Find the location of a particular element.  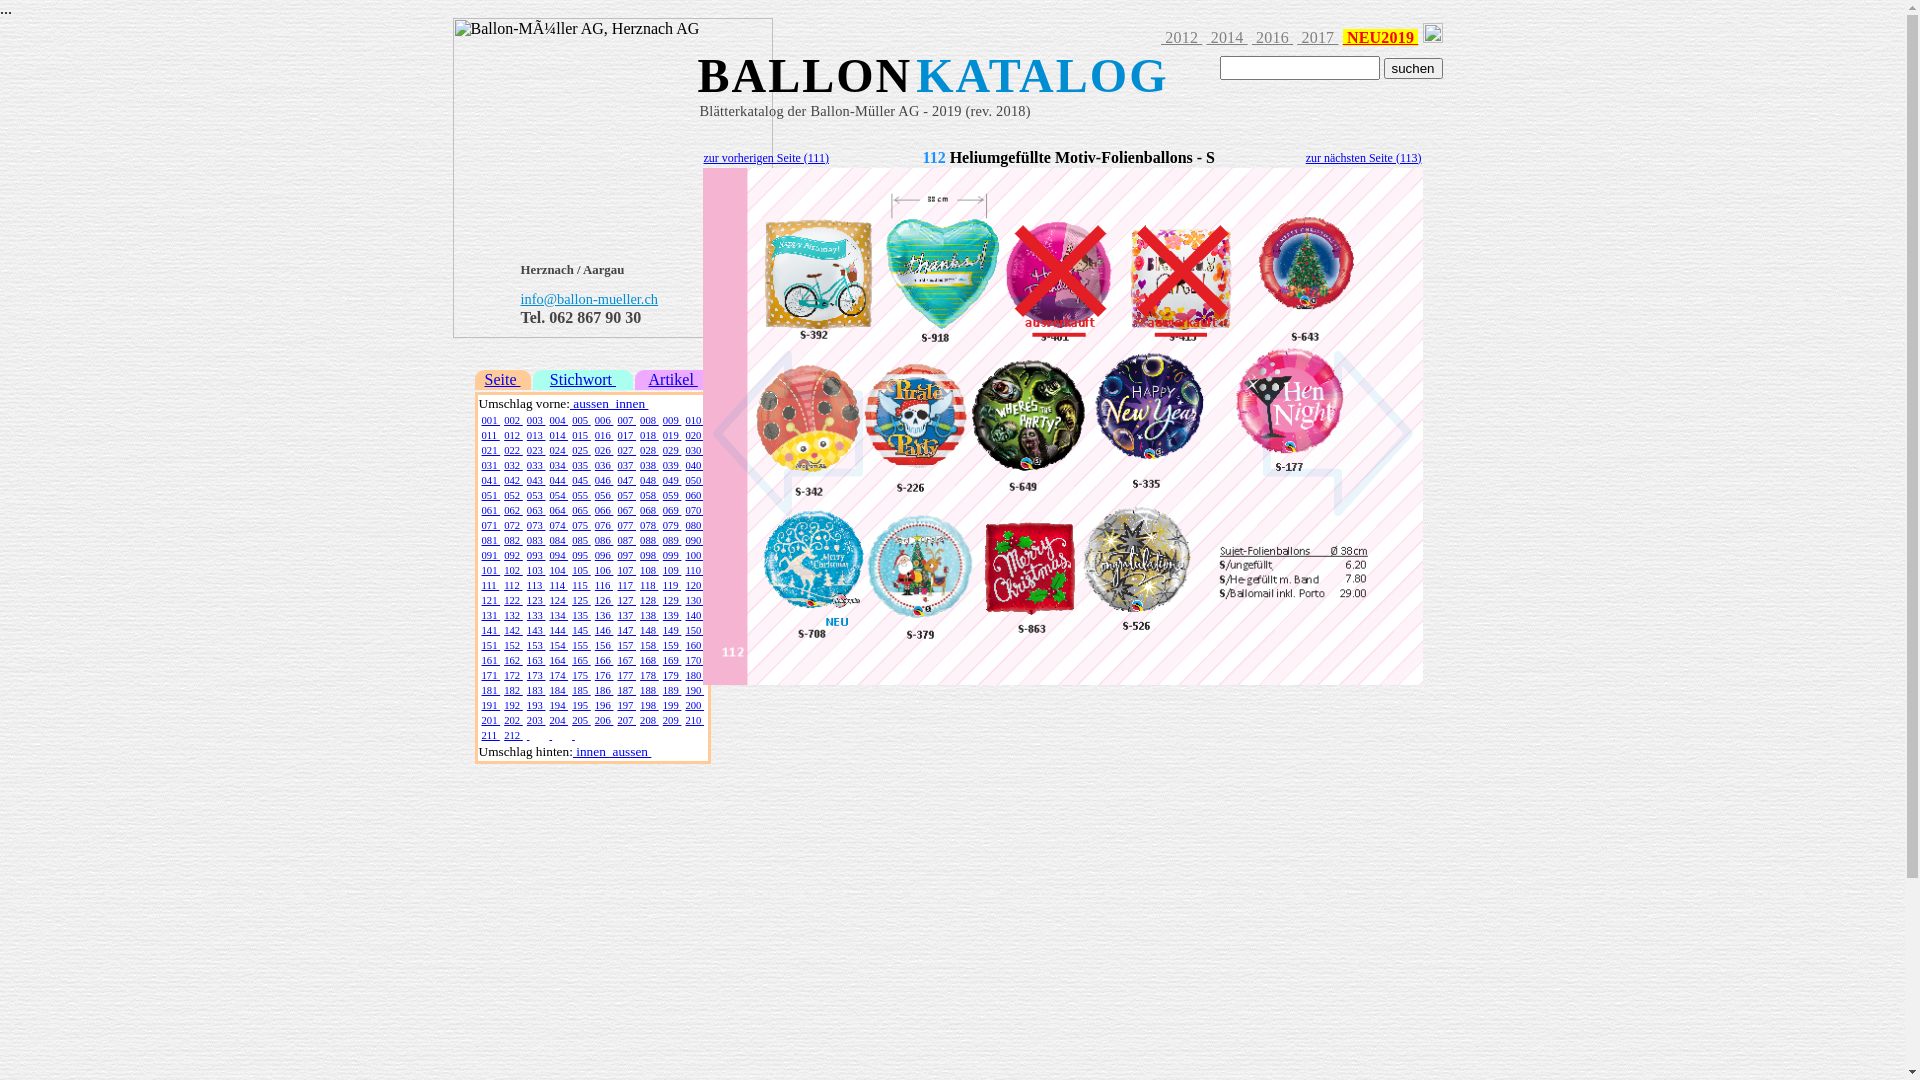

179  is located at coordinates (672, 676).